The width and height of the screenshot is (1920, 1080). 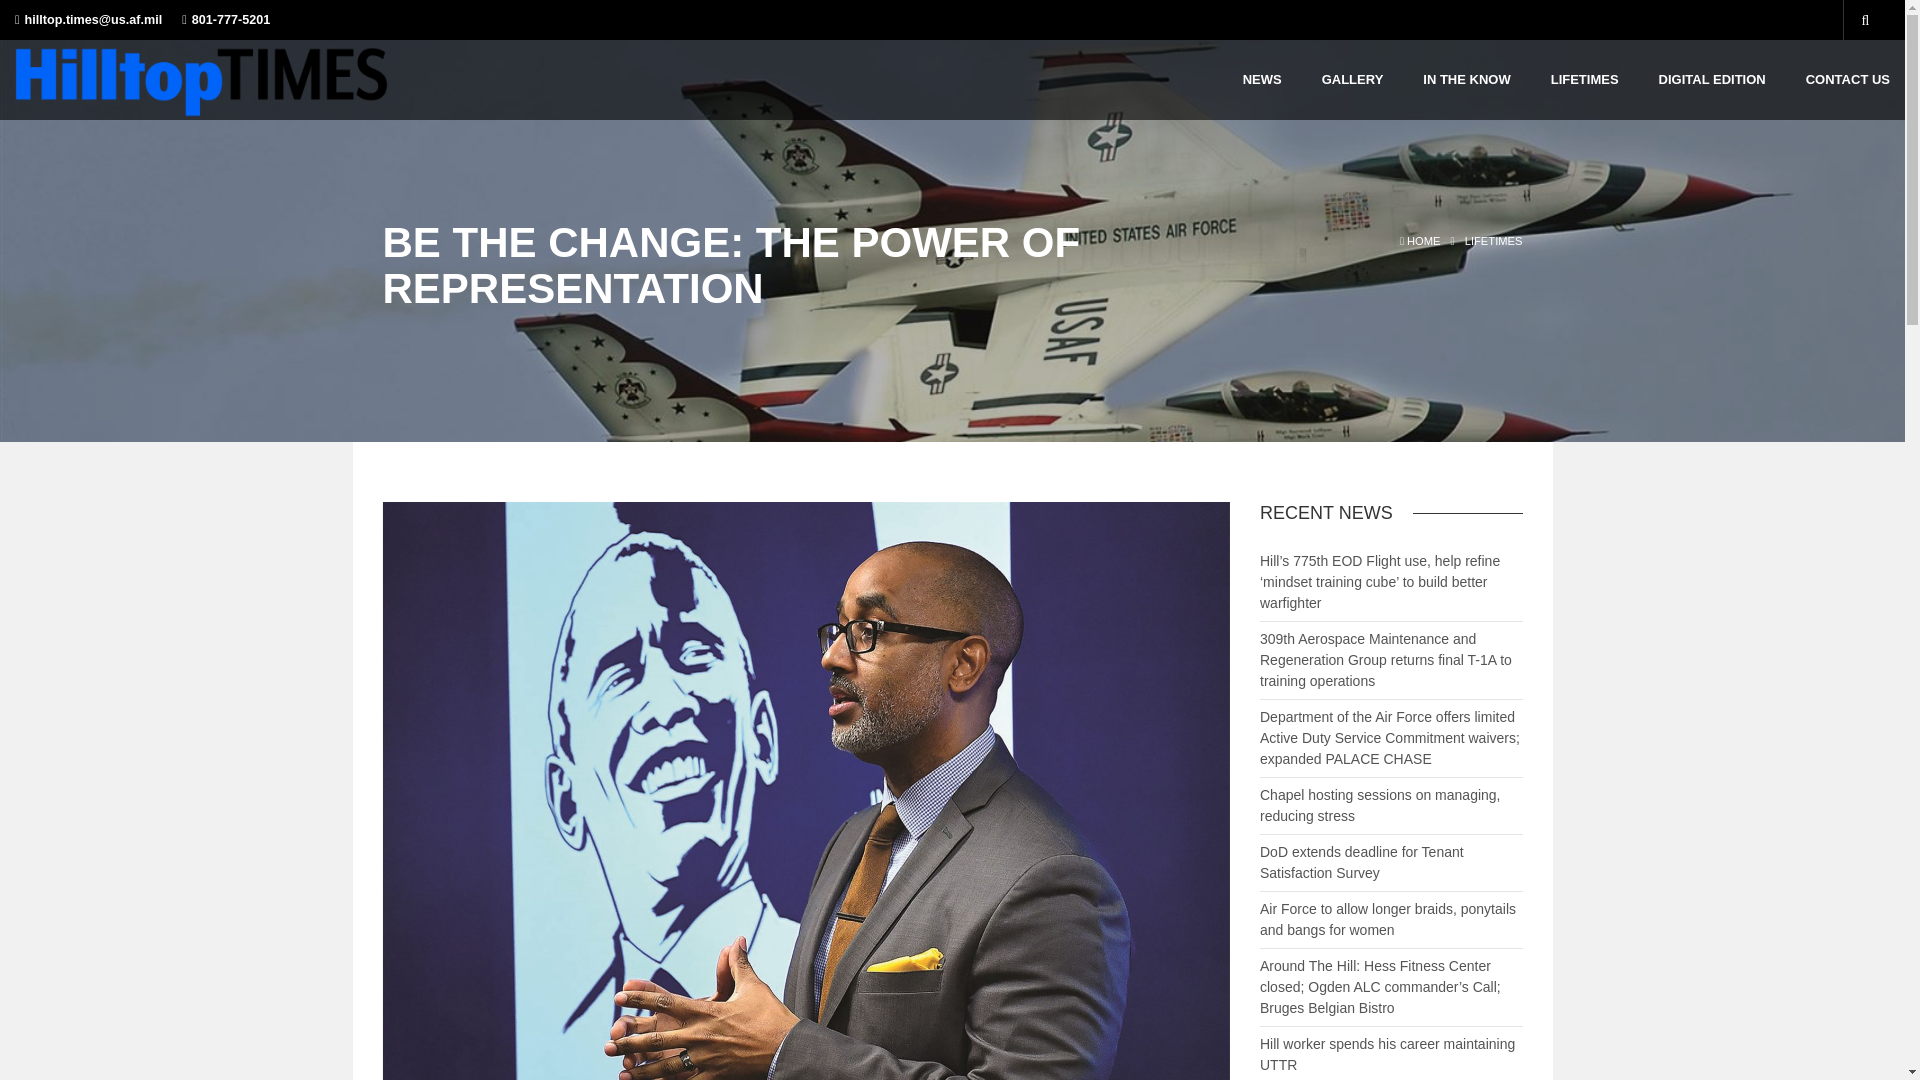 I want to click on LIFETIMES, so click(x=1493, y=241).